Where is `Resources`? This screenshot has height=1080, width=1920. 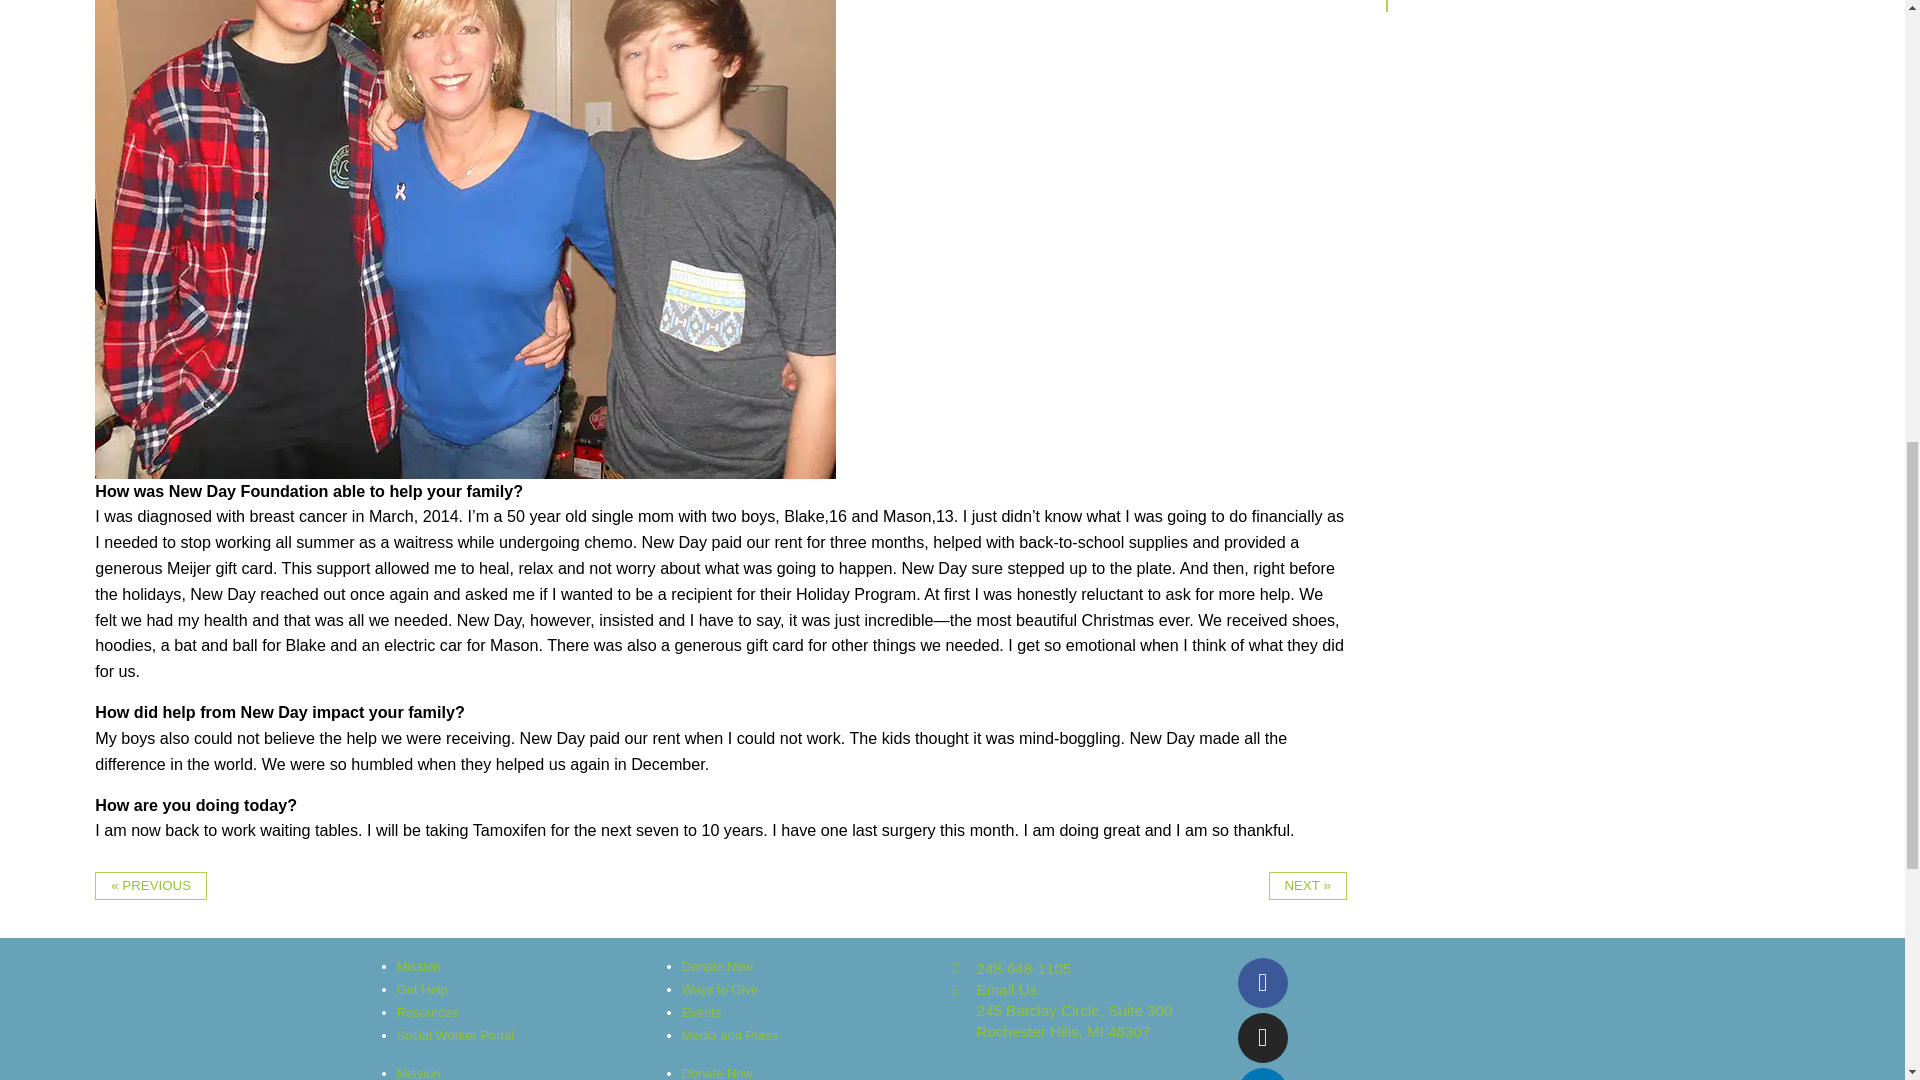
Resources is located at coordinates (456, 1036).